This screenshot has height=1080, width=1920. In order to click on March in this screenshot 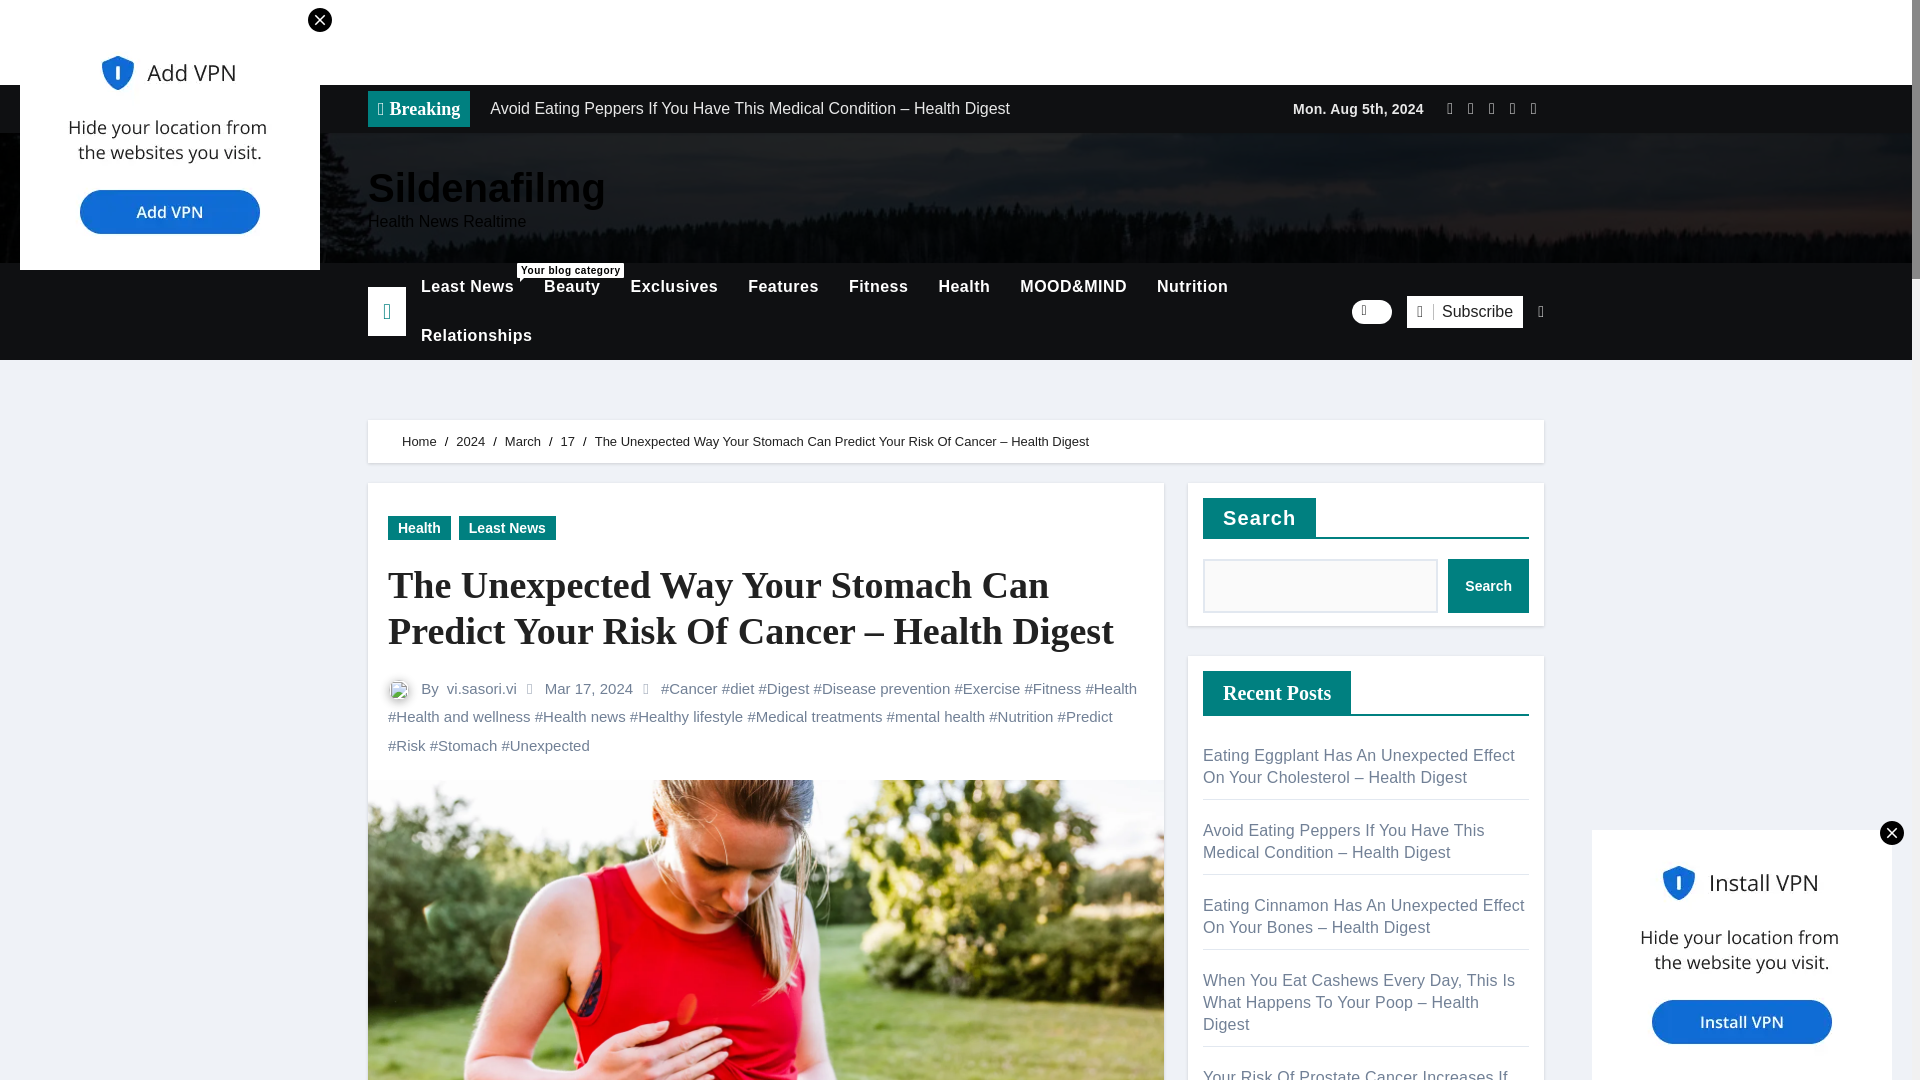, I will do `click(522, 442)`.